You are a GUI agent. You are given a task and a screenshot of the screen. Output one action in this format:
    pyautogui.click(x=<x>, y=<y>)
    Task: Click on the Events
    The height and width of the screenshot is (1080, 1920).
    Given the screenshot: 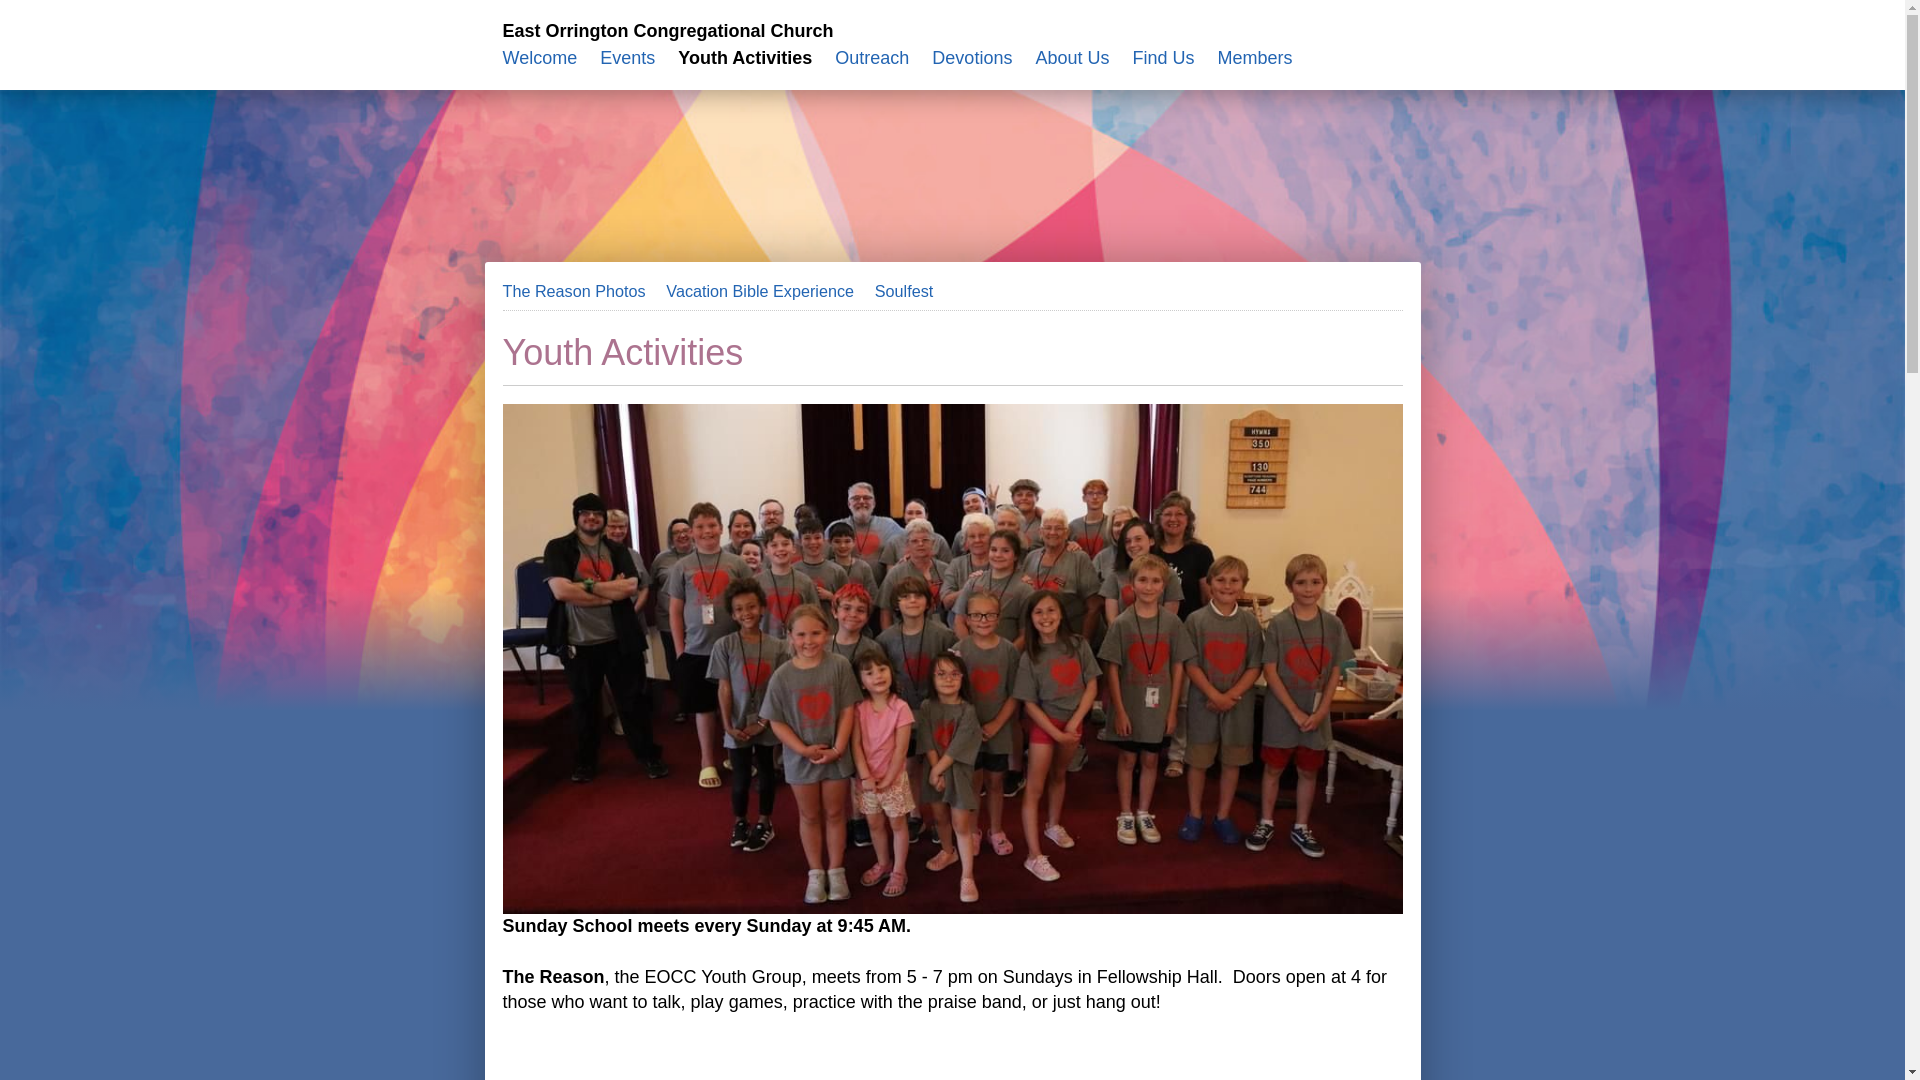 What is the action you would take?
    pyautogui.click(x=626, y=58)
    